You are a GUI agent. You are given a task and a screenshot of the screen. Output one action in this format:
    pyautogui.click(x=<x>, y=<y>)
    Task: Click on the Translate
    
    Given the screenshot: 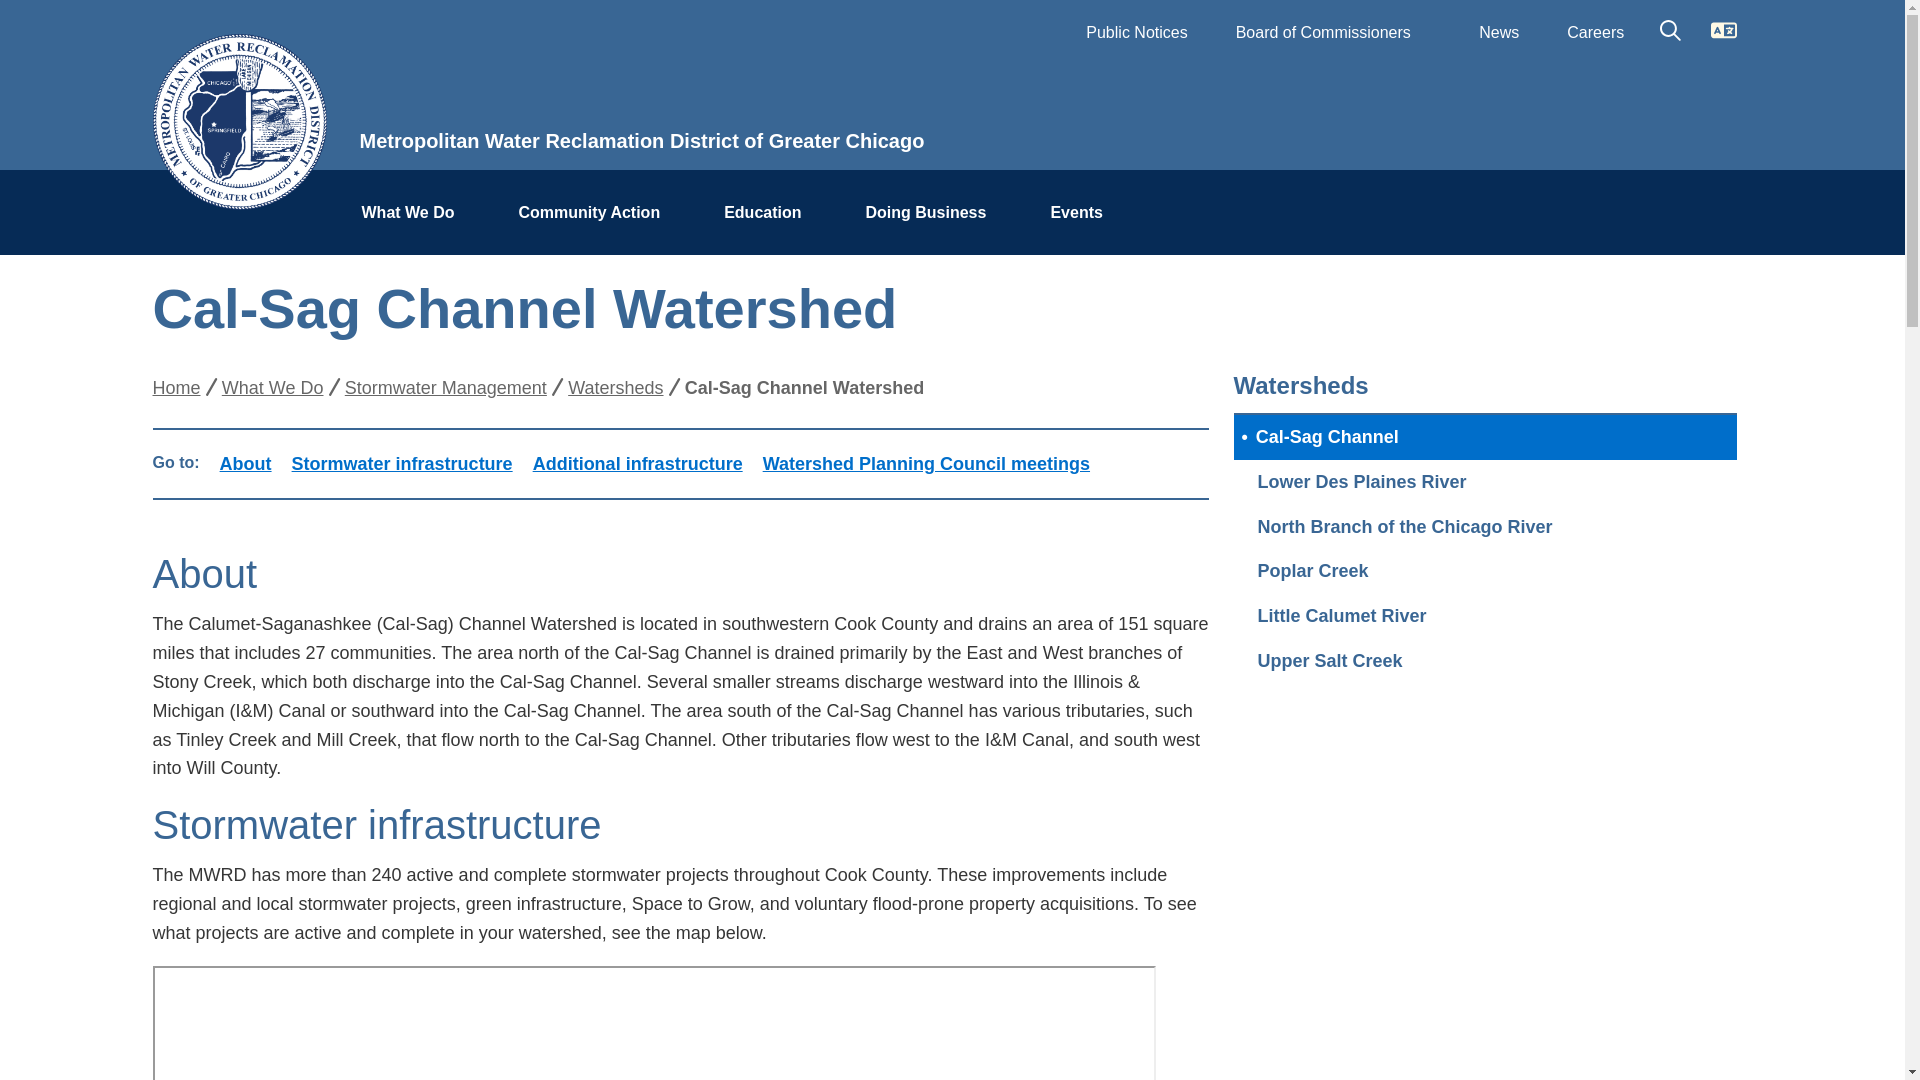 What is the action you would take?
    pyautogui.click(x=1724, y=22)
    